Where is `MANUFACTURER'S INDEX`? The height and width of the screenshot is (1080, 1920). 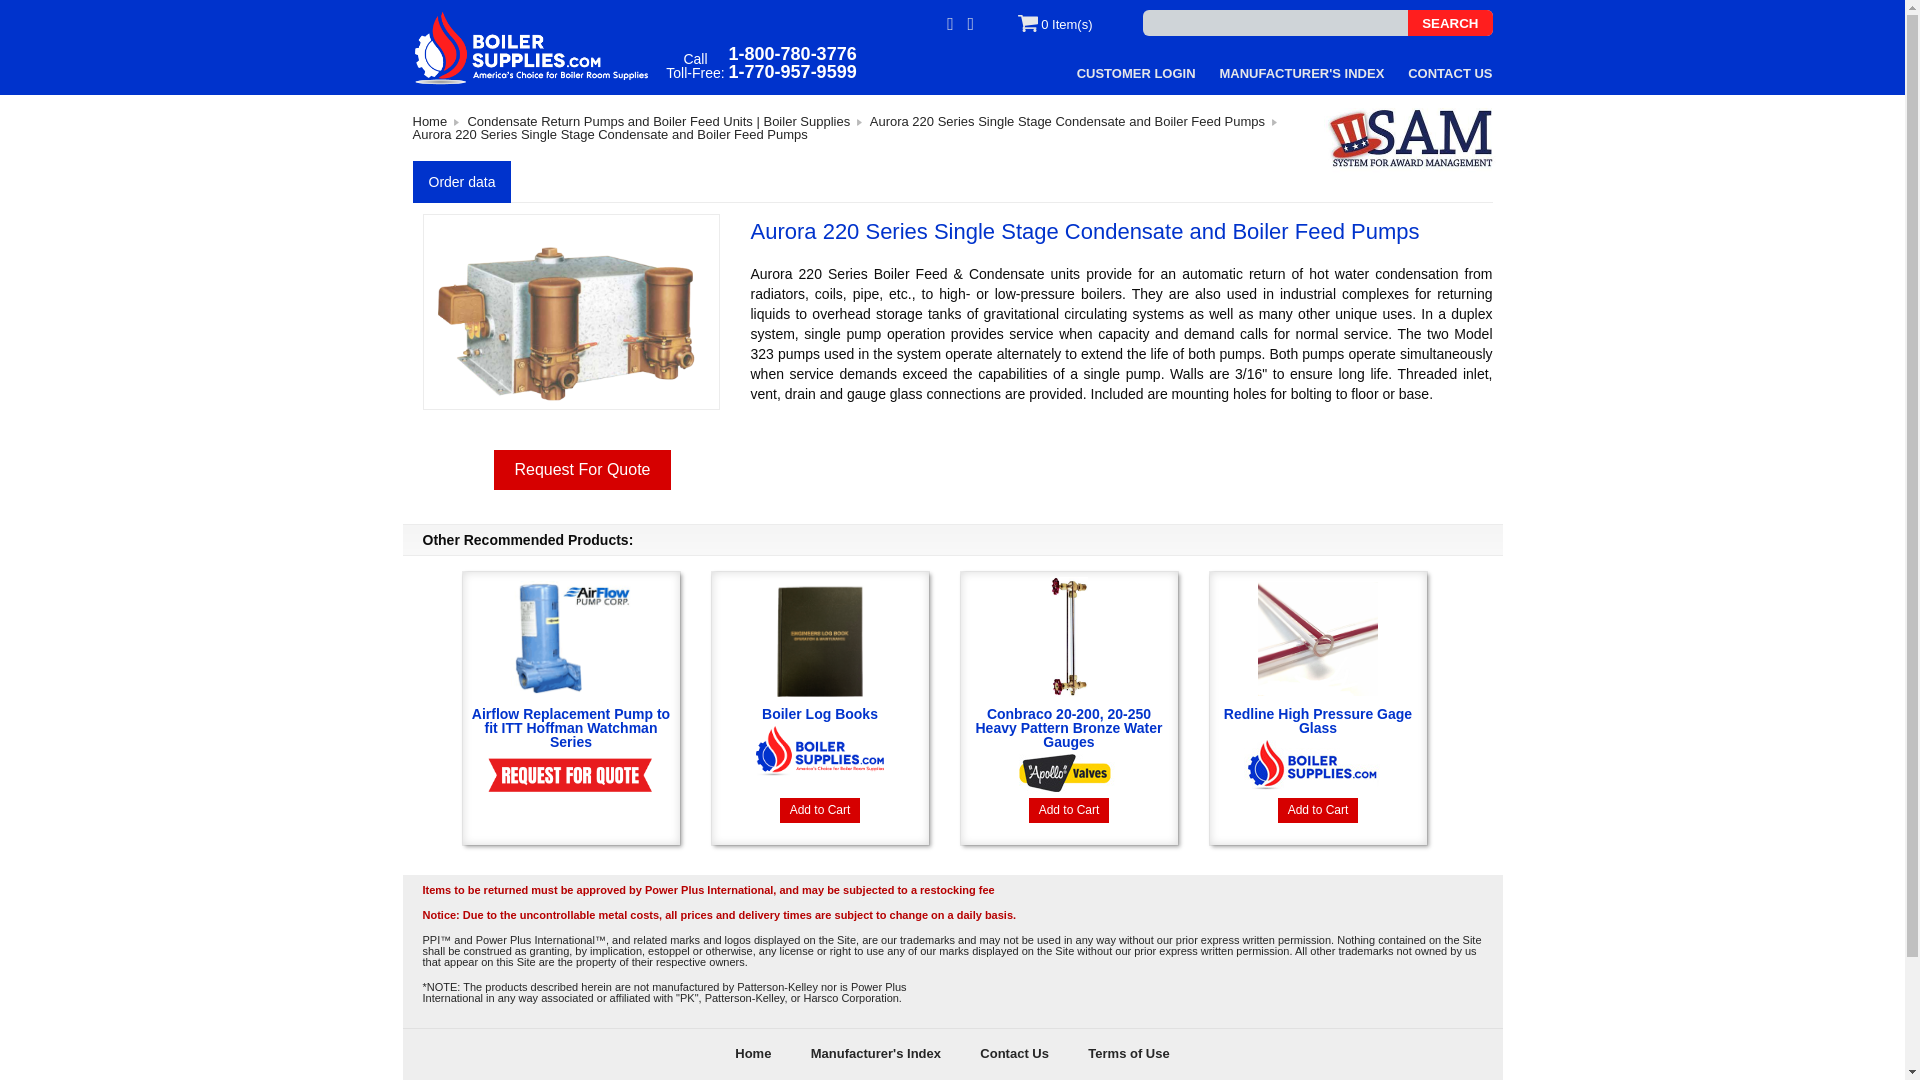
MANUFACTURER'S INDEX is located at coordinates (1301, 73).